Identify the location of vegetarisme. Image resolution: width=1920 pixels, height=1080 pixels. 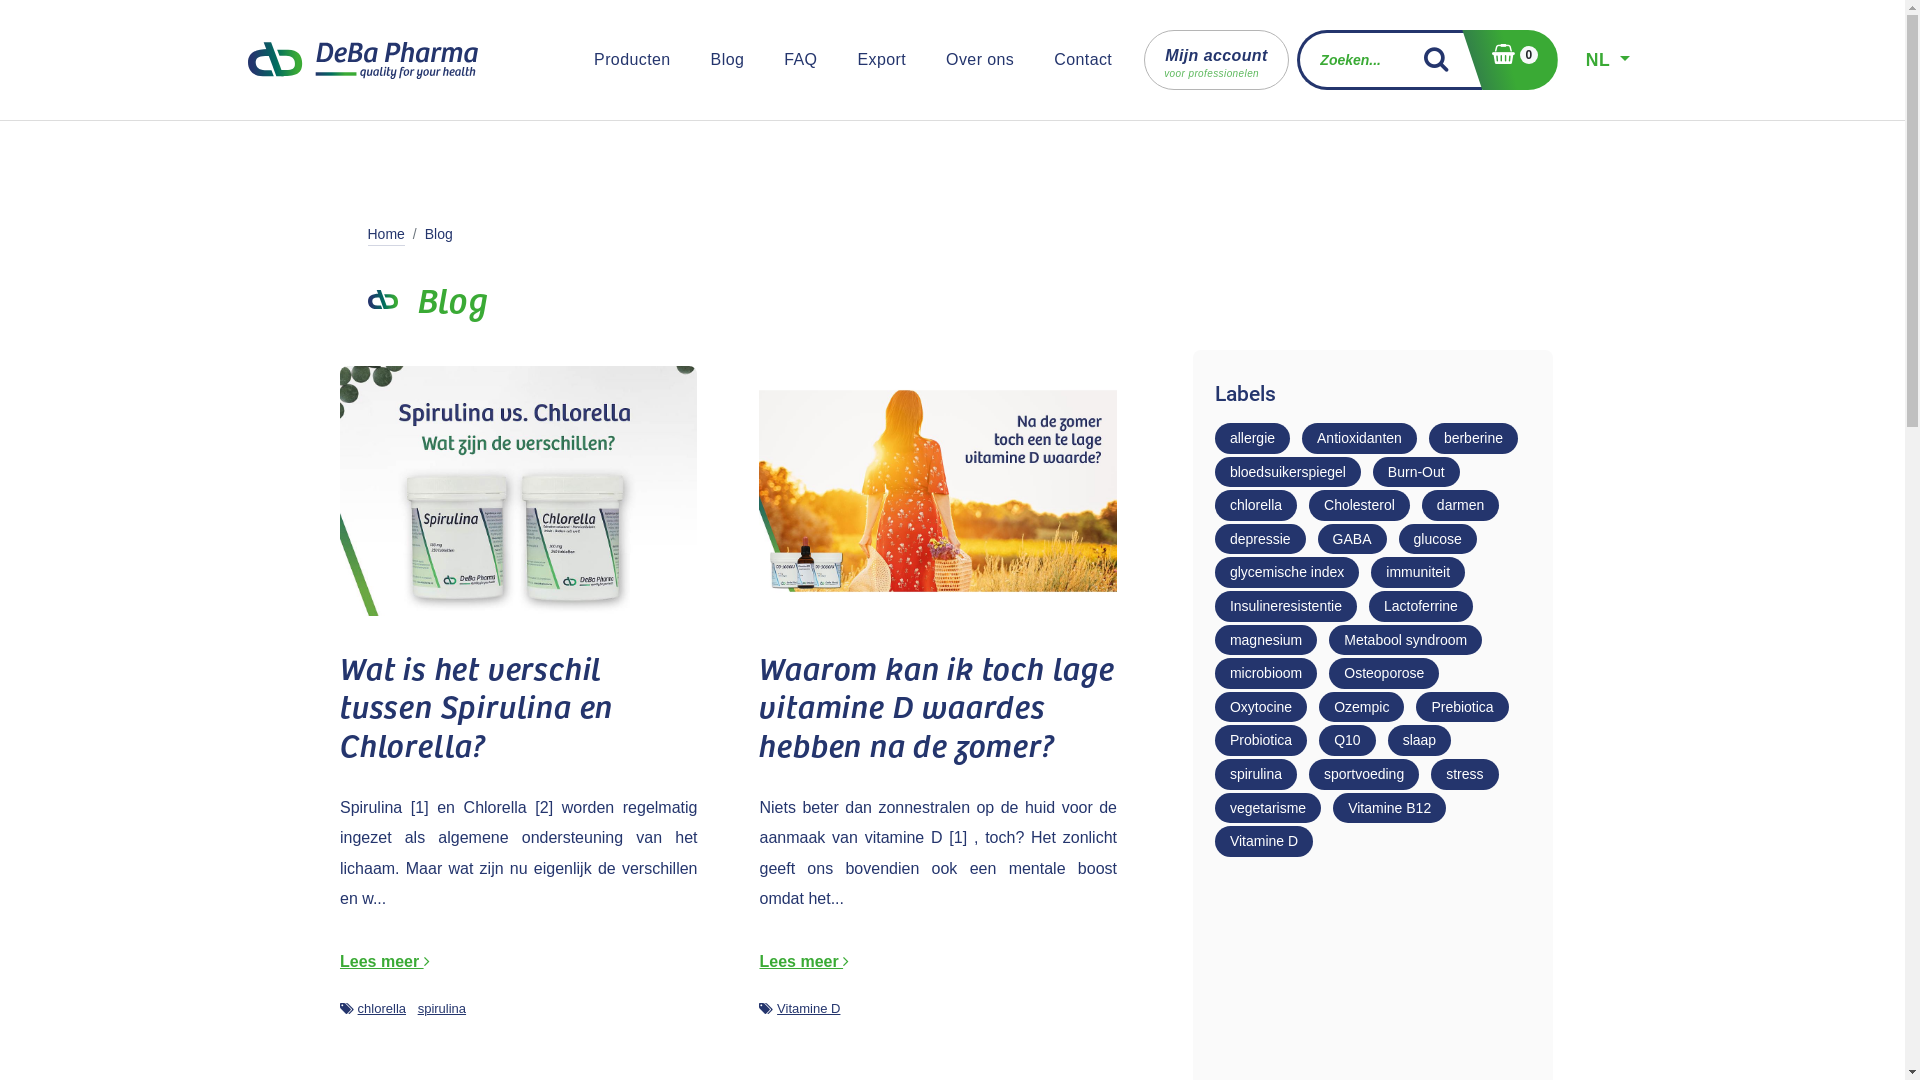
(1268, 808).